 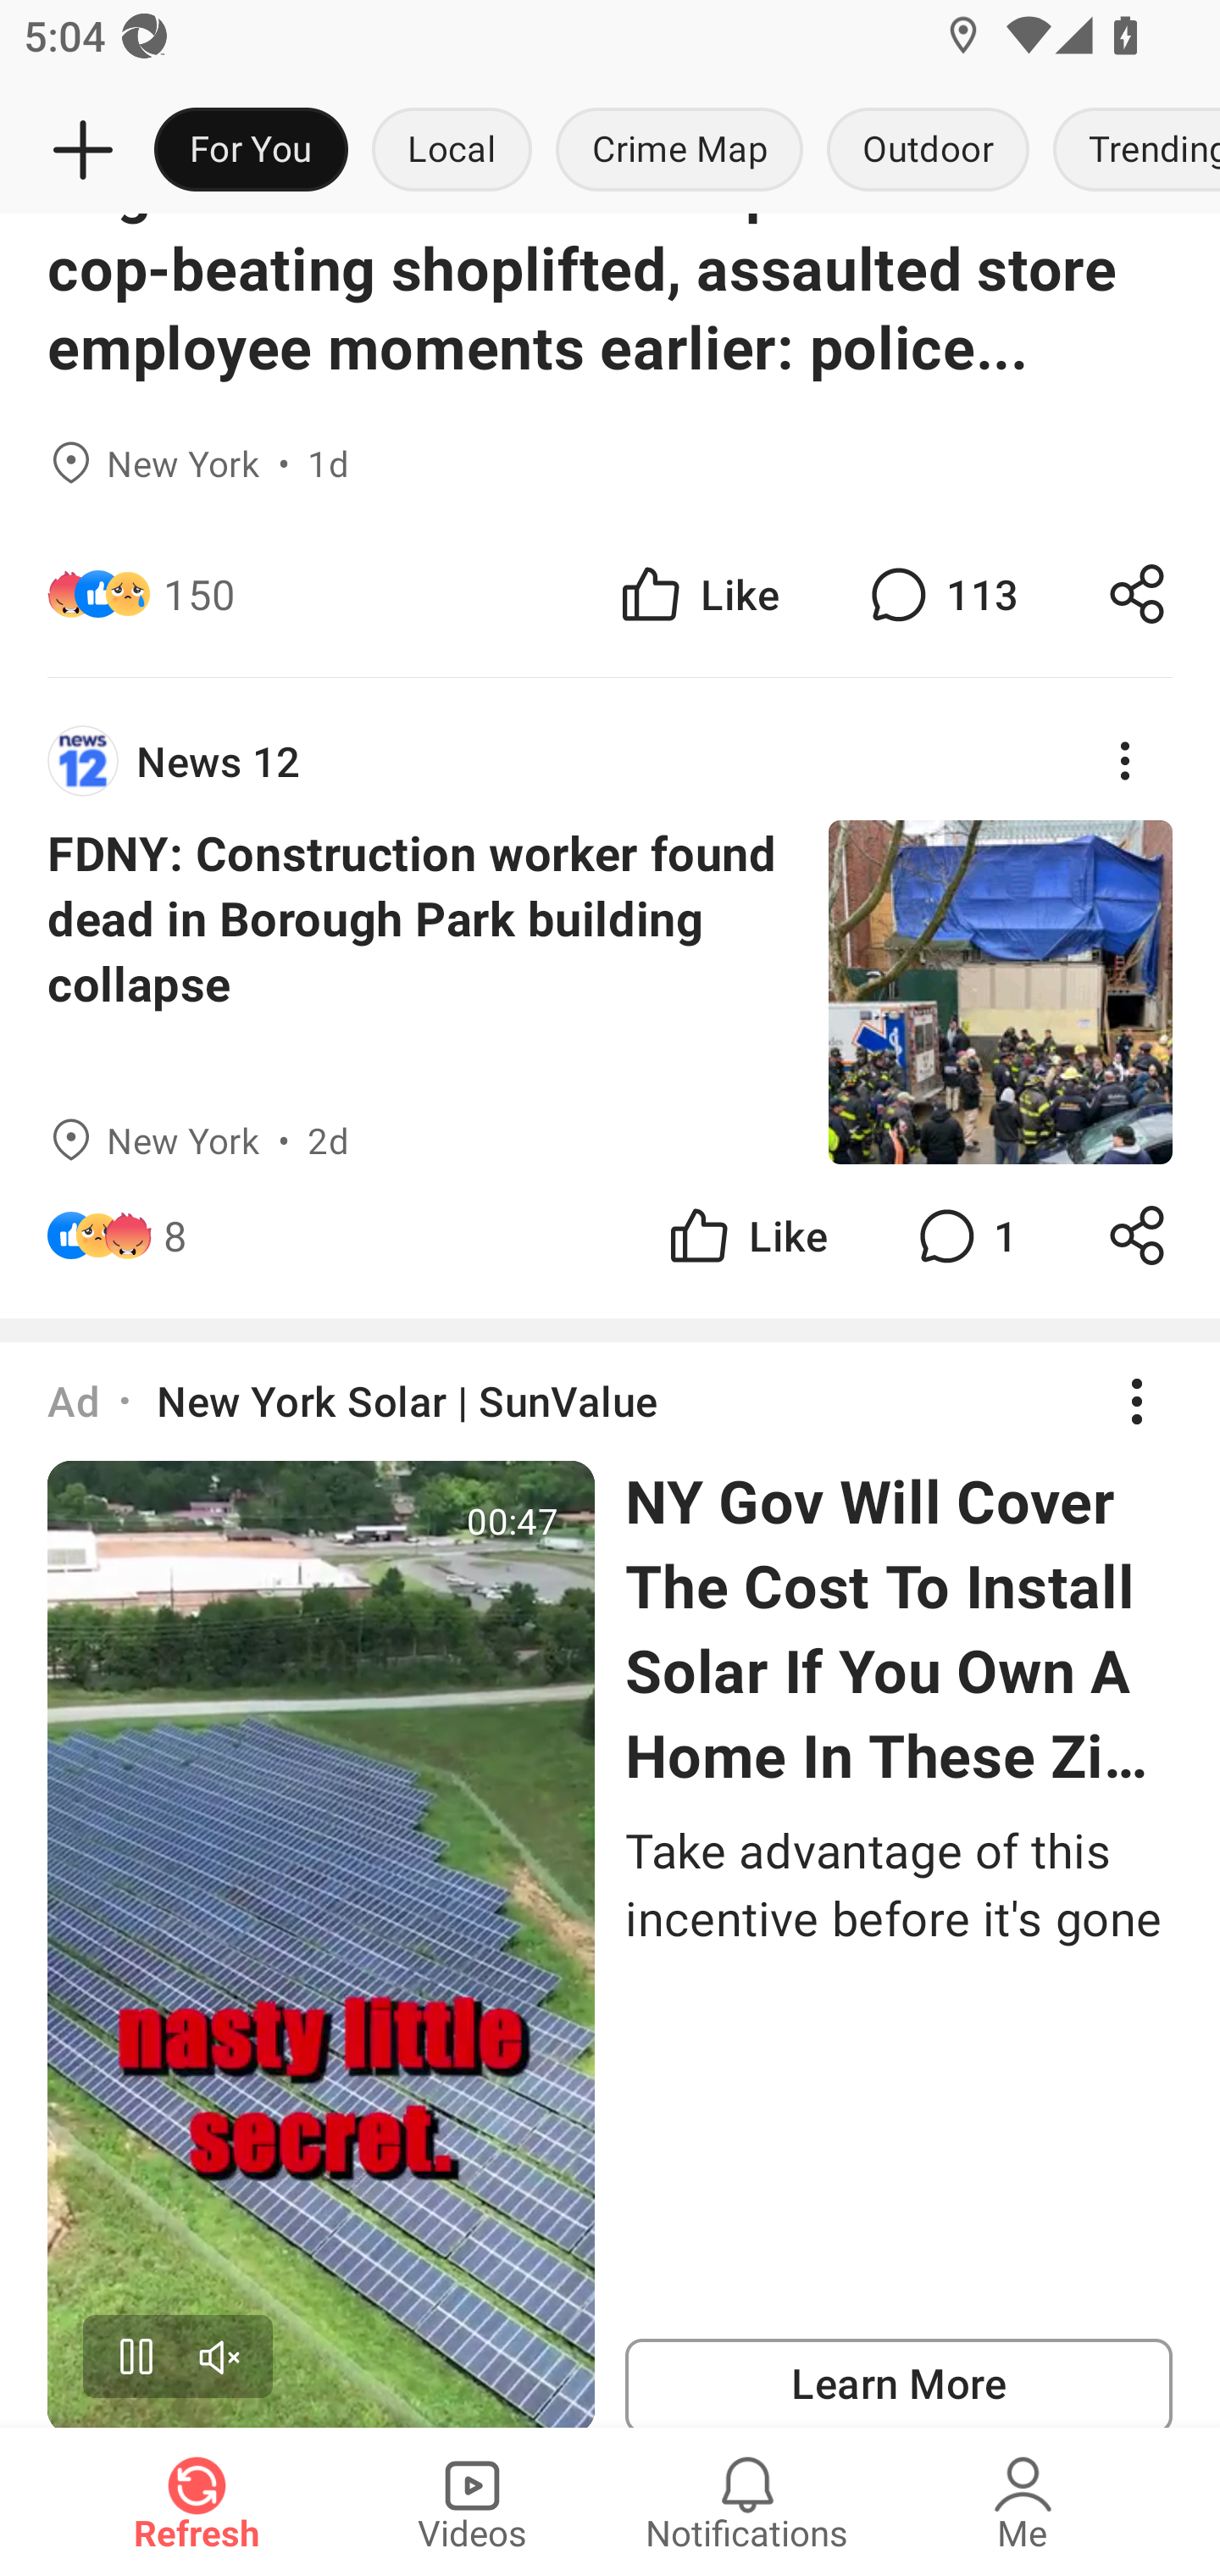 What do you see at coordinates (964, 1235) in the screenshot?
I see `1` at bounding box center [964, 1235].